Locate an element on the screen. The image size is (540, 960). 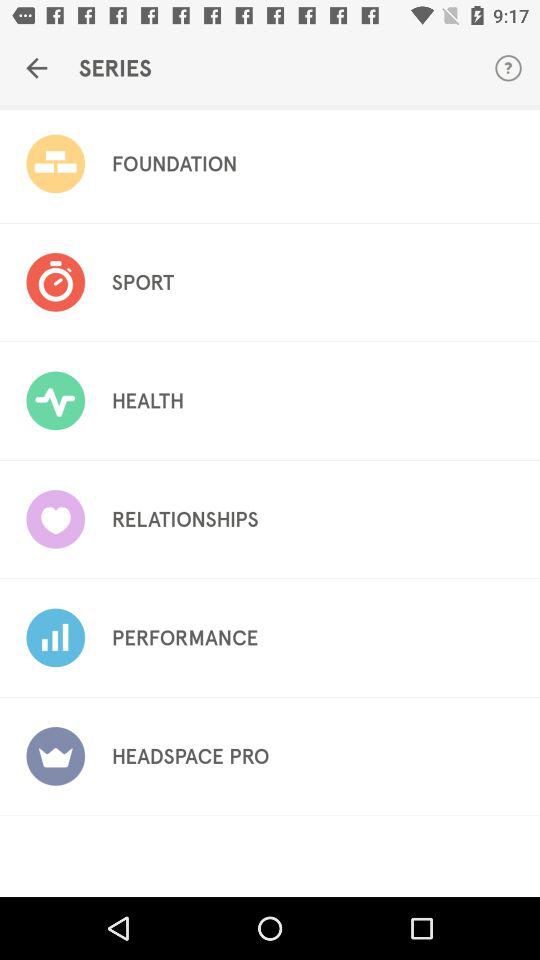
choose icon to the right of series is located at coordinates (508, 68).